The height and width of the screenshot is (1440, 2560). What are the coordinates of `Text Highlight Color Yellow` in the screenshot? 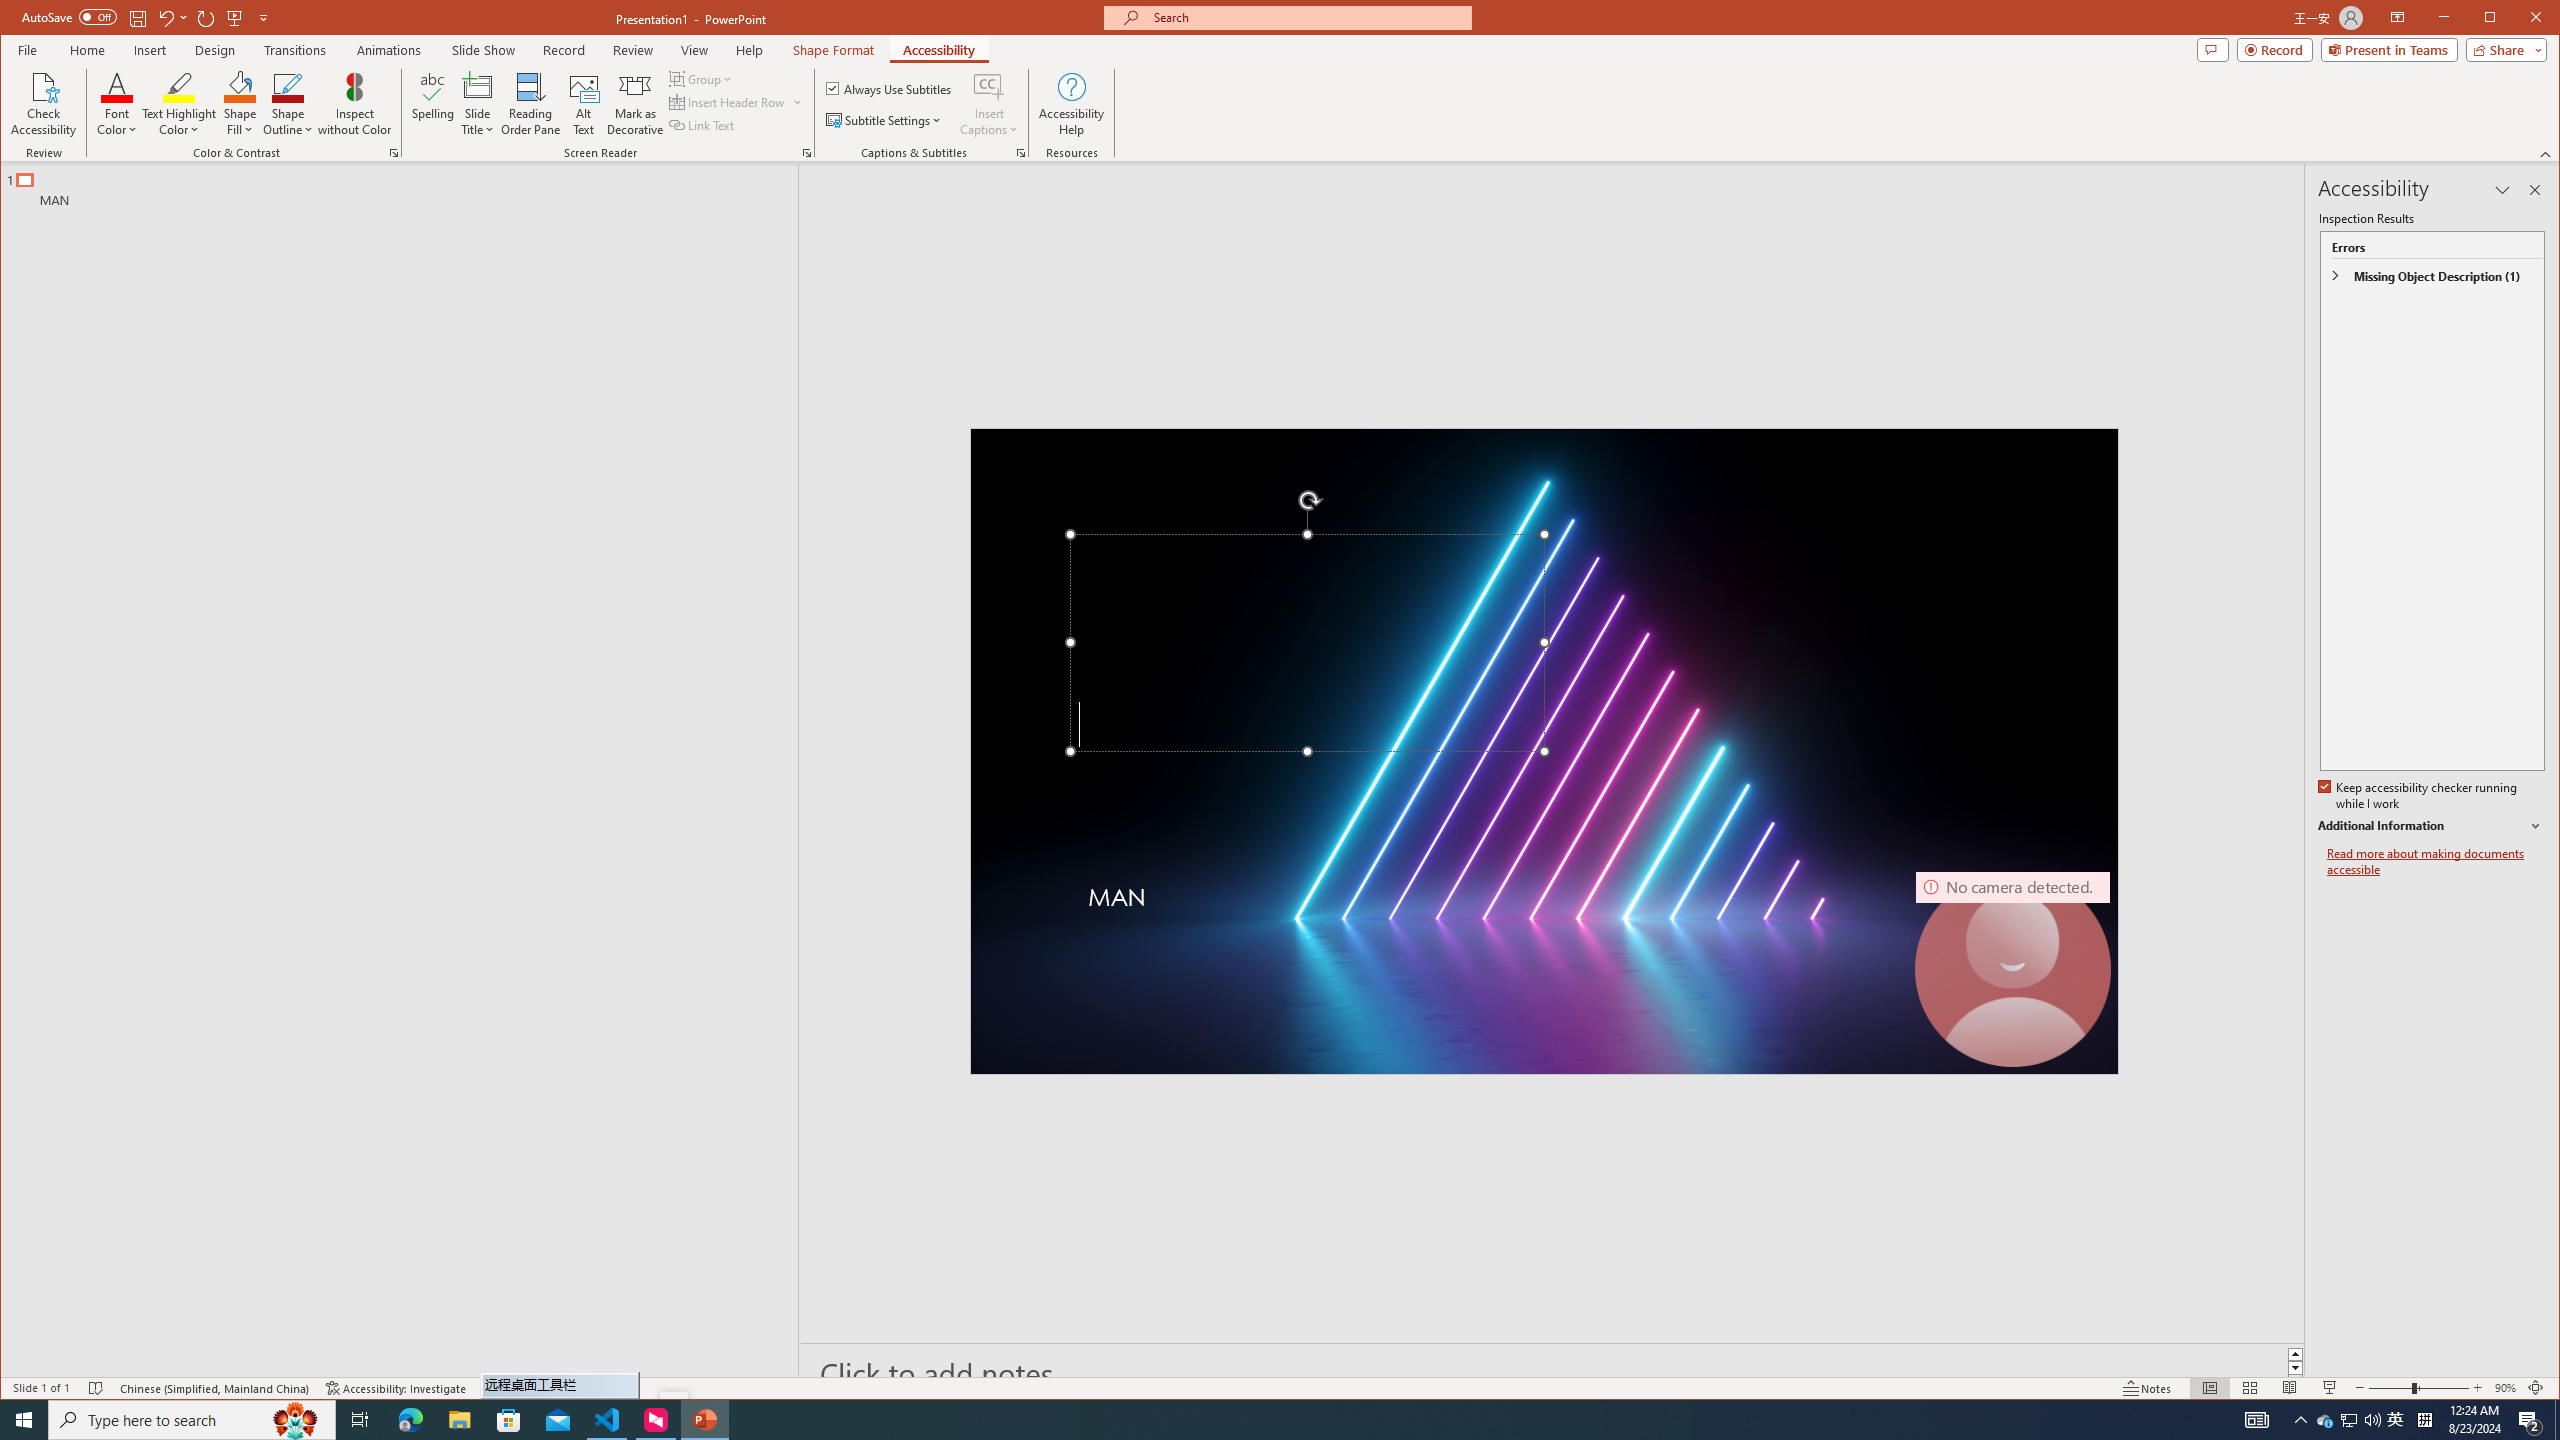 It's located at (180, 86).